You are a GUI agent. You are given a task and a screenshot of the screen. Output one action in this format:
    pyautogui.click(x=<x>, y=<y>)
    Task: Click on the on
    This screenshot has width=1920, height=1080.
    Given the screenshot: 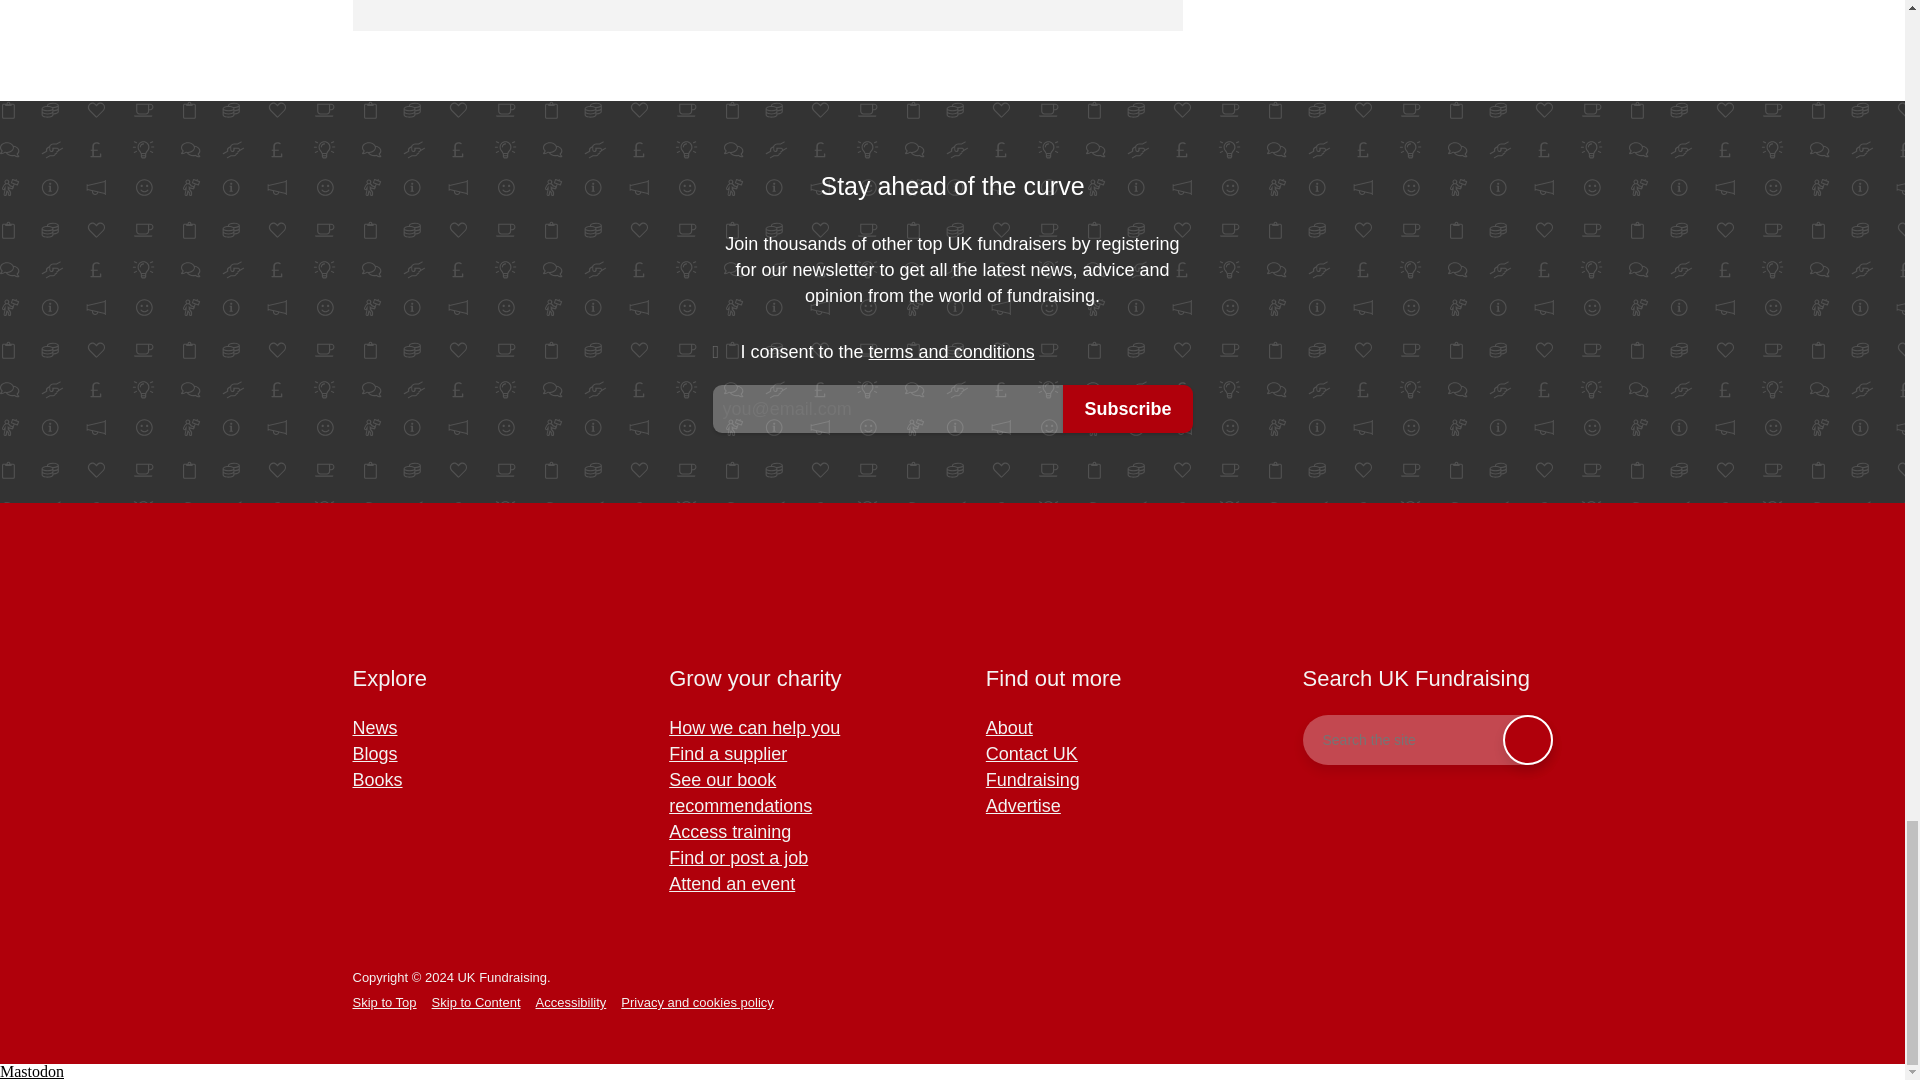 What is the action you would take?
    pyautogui.click(x=726, y=352)
    